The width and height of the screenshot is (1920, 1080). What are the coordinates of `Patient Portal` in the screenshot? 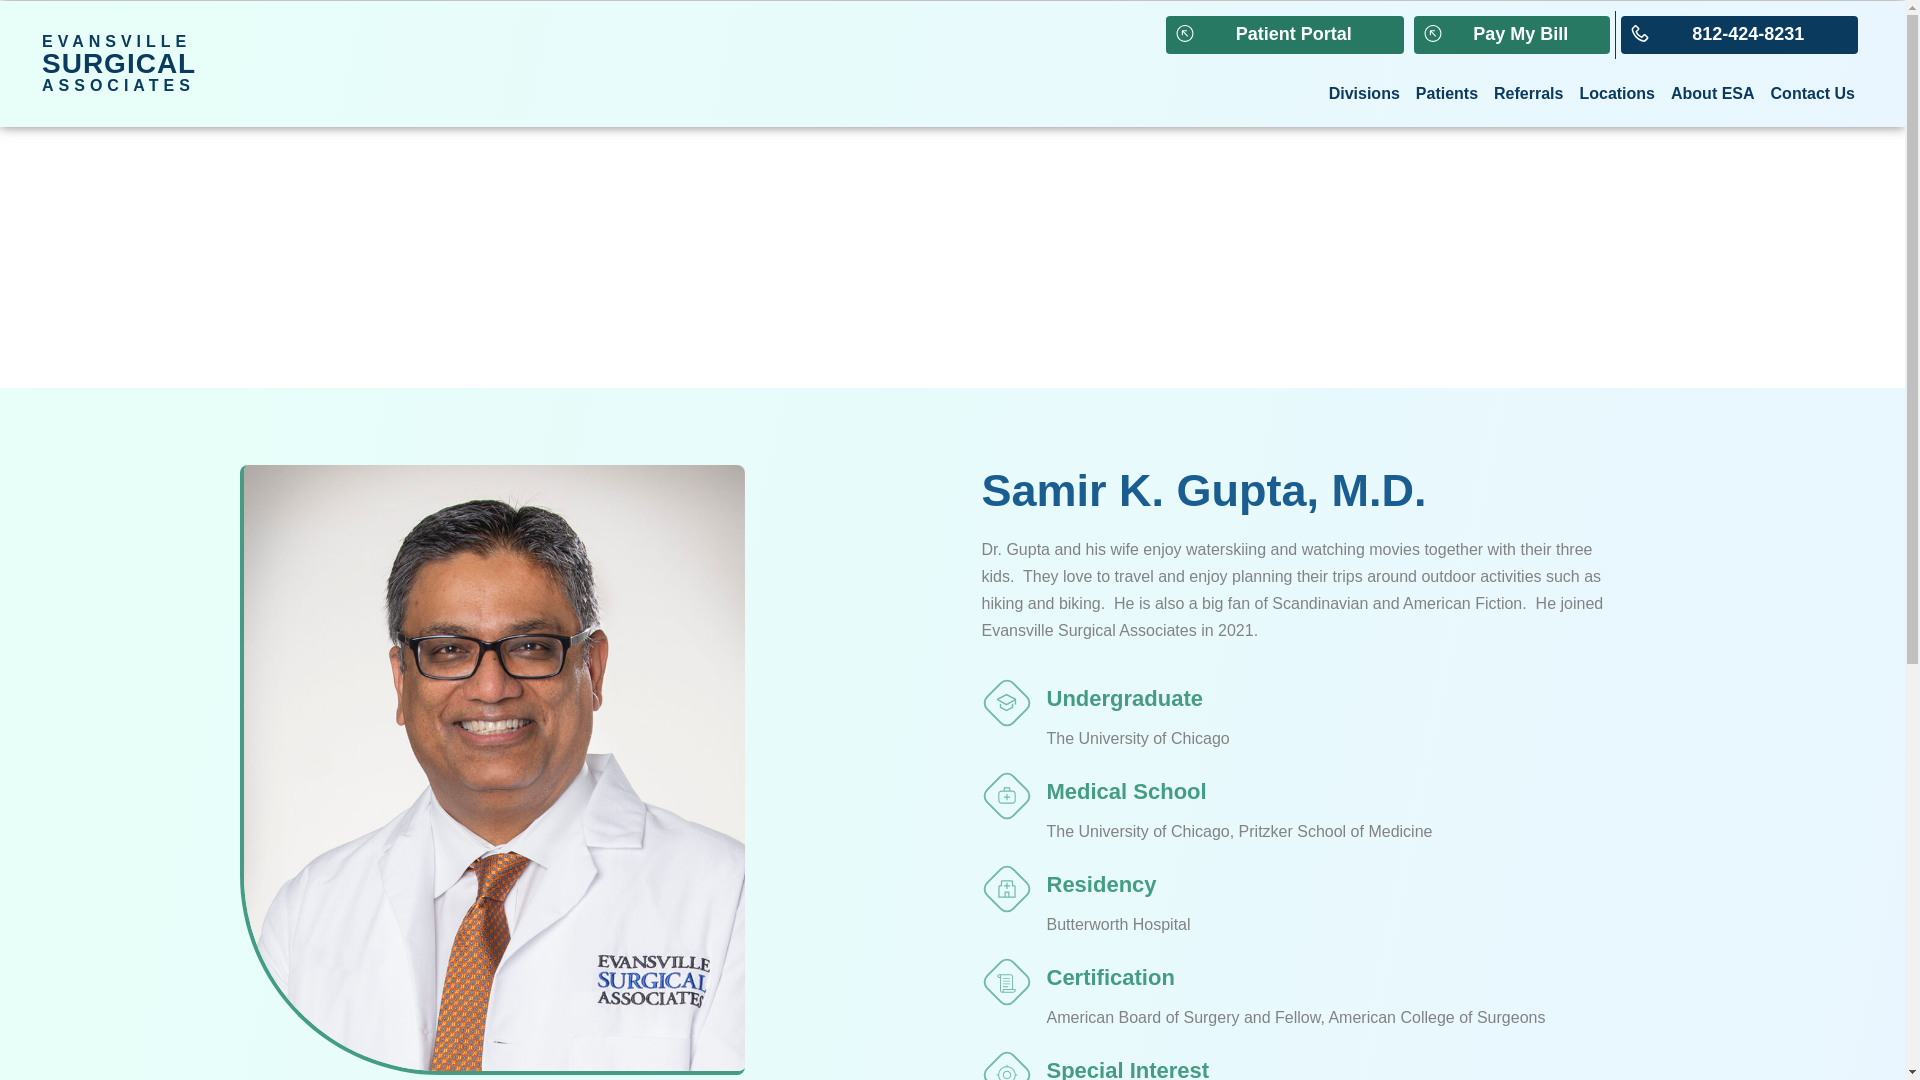 It's located at (1364, 94).